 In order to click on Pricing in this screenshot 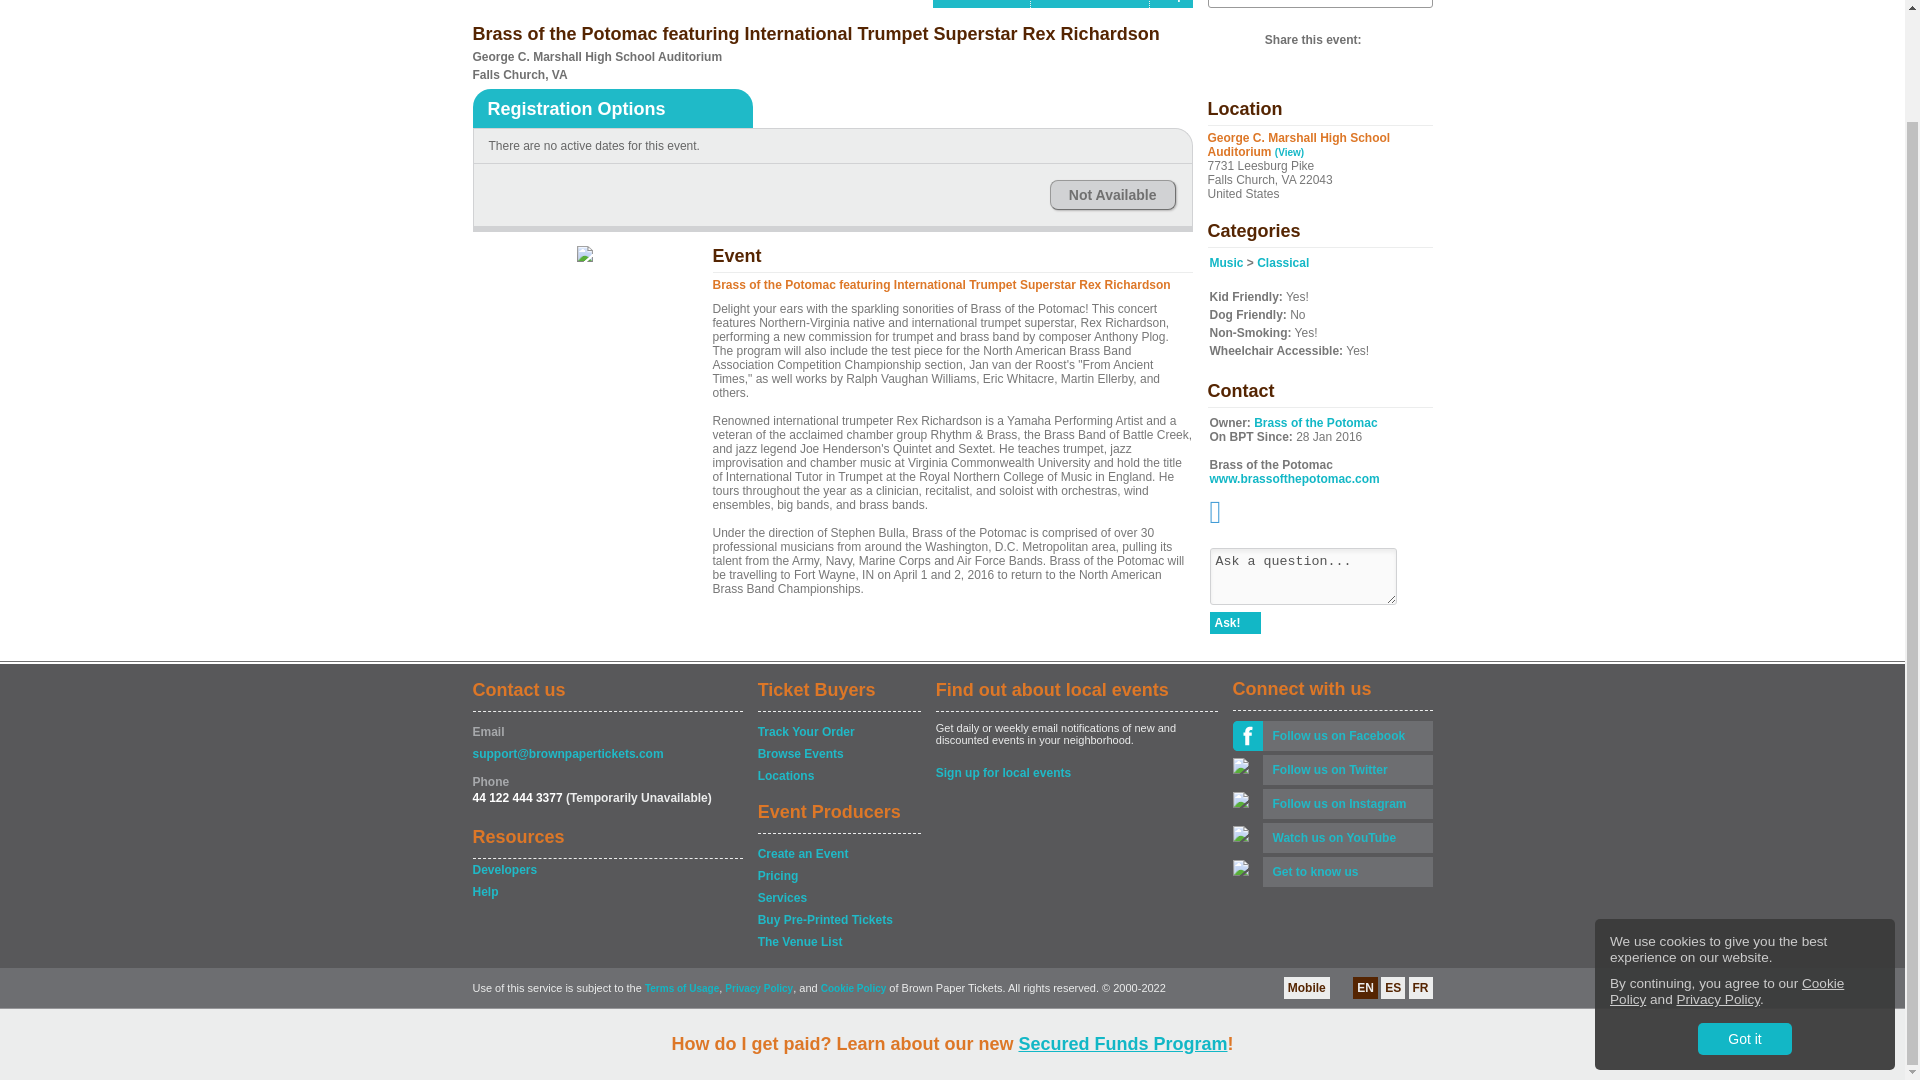, I will do `click(838, 876)`.